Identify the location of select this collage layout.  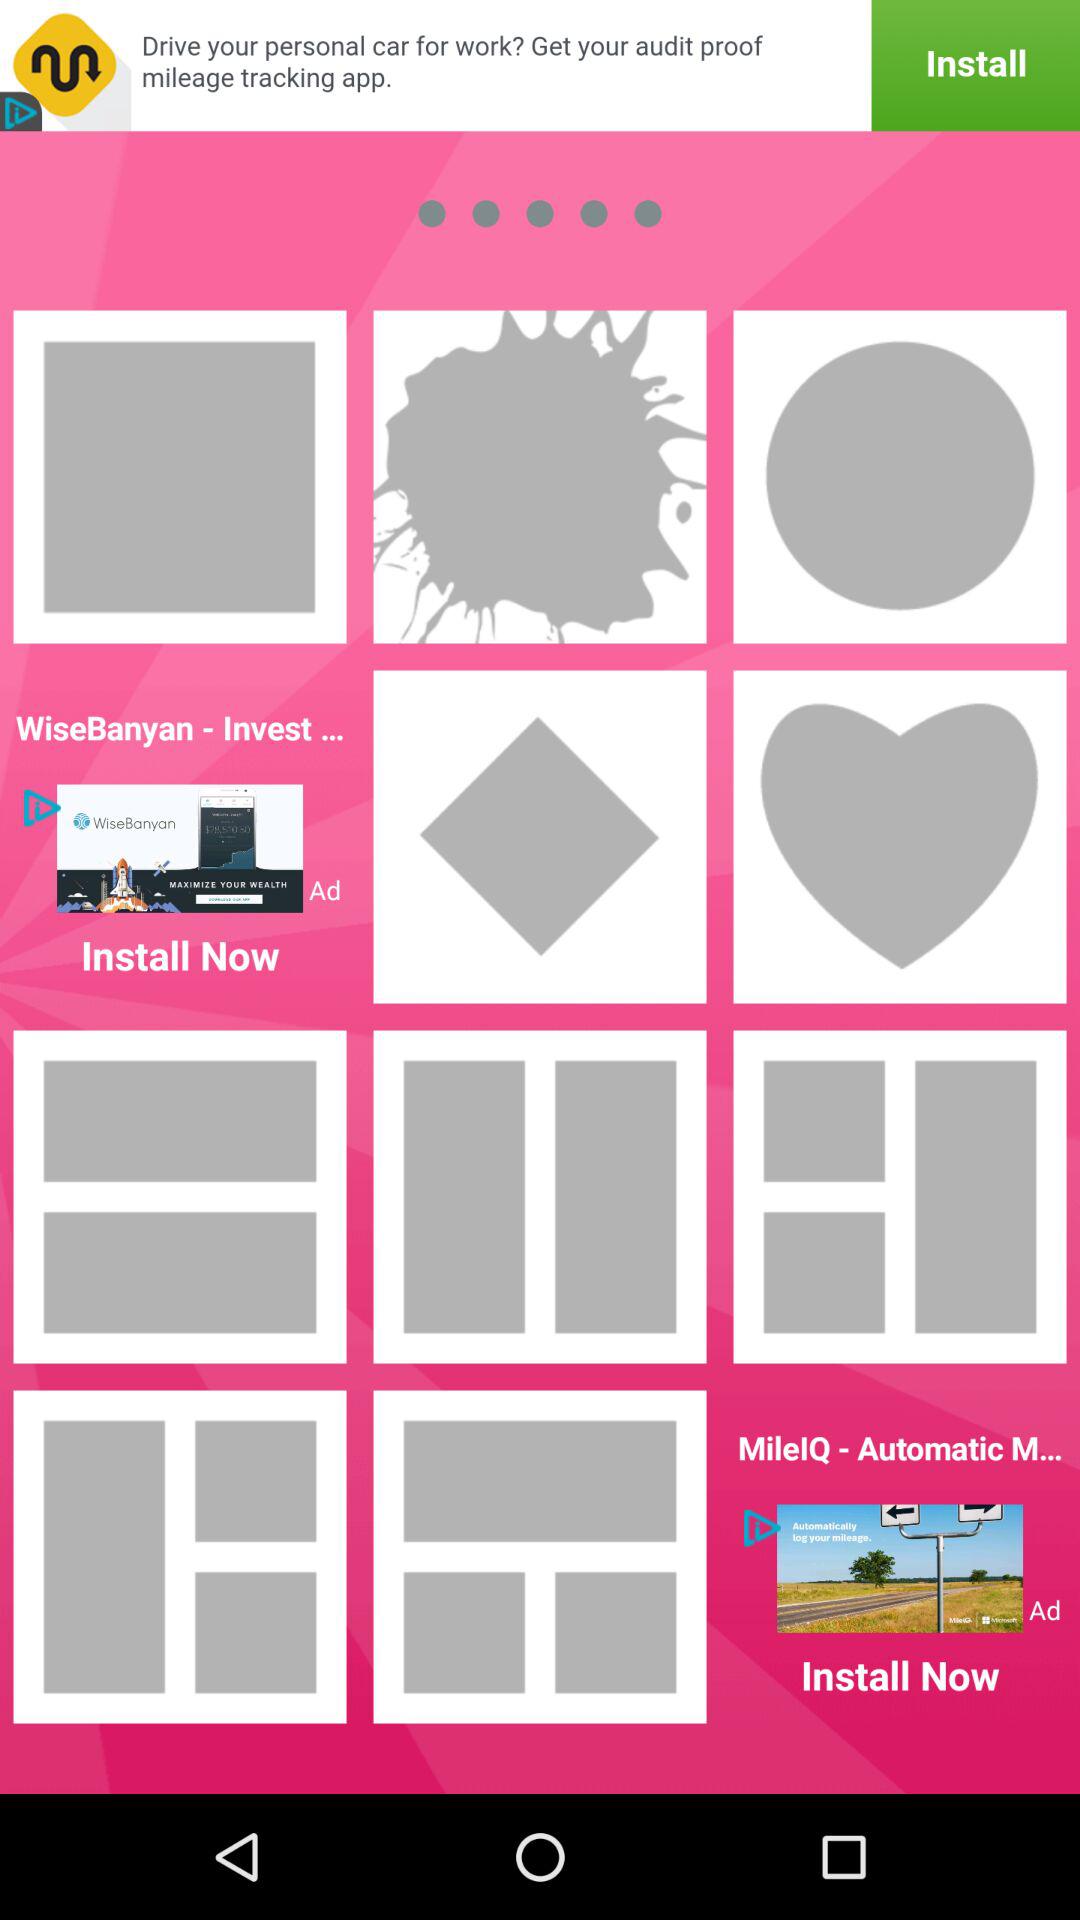
(540, 1557).